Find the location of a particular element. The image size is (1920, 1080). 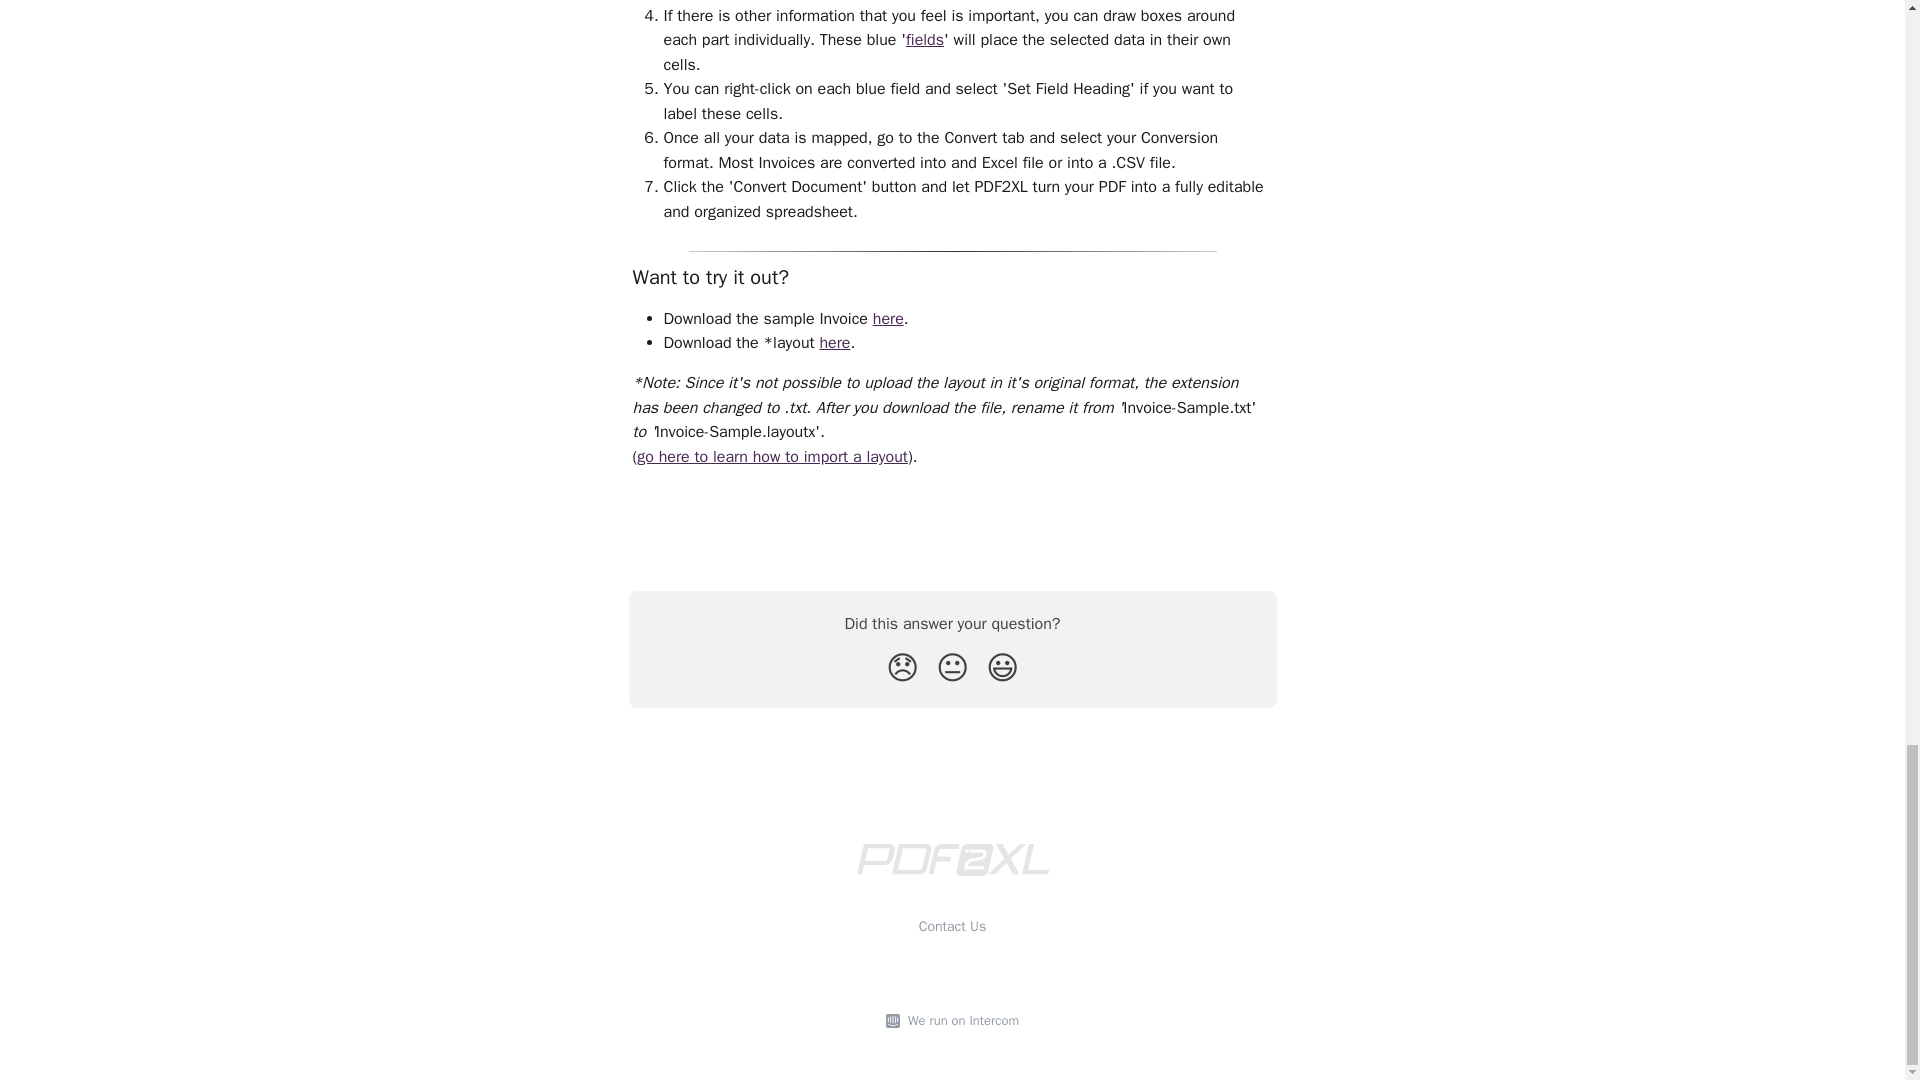

here is located at coordinates (888, 318).